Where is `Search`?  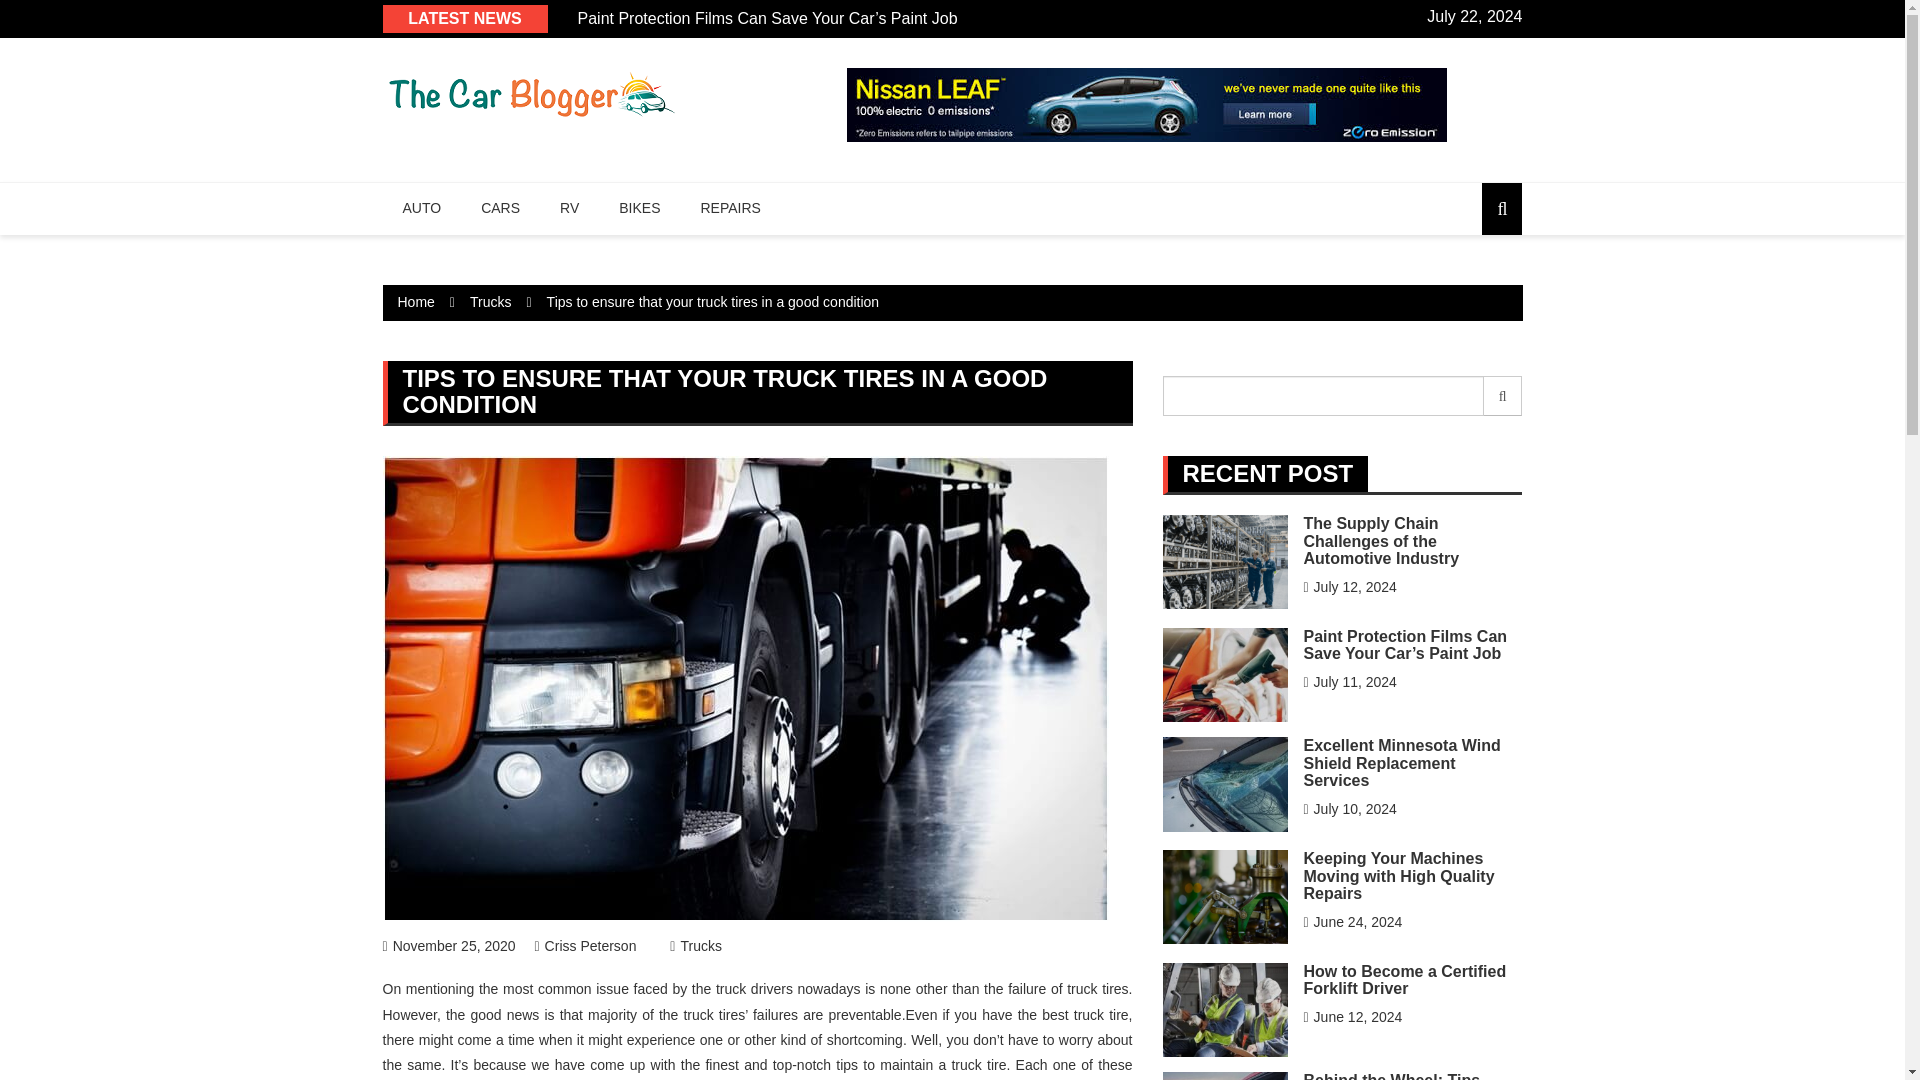
Search is located at coordinates (1503, 395).